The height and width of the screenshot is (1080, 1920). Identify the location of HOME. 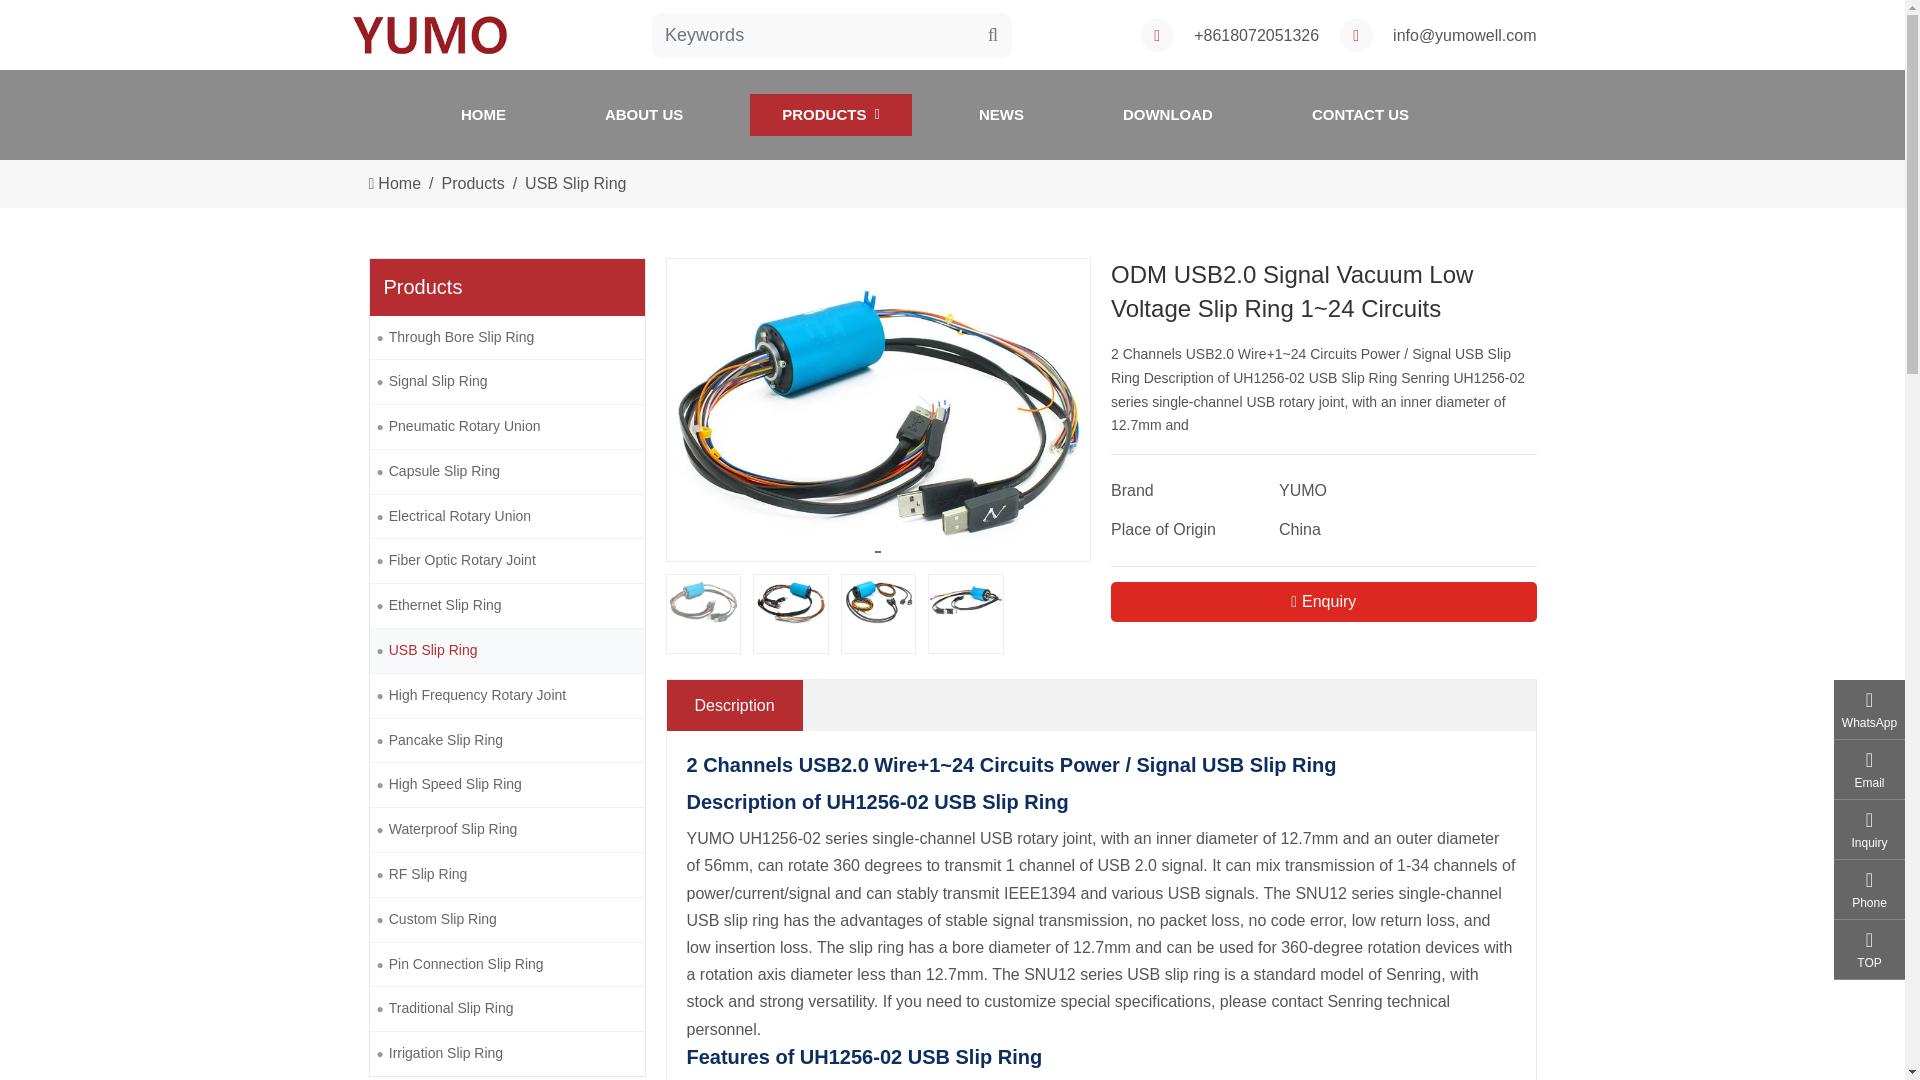
(482, 114).